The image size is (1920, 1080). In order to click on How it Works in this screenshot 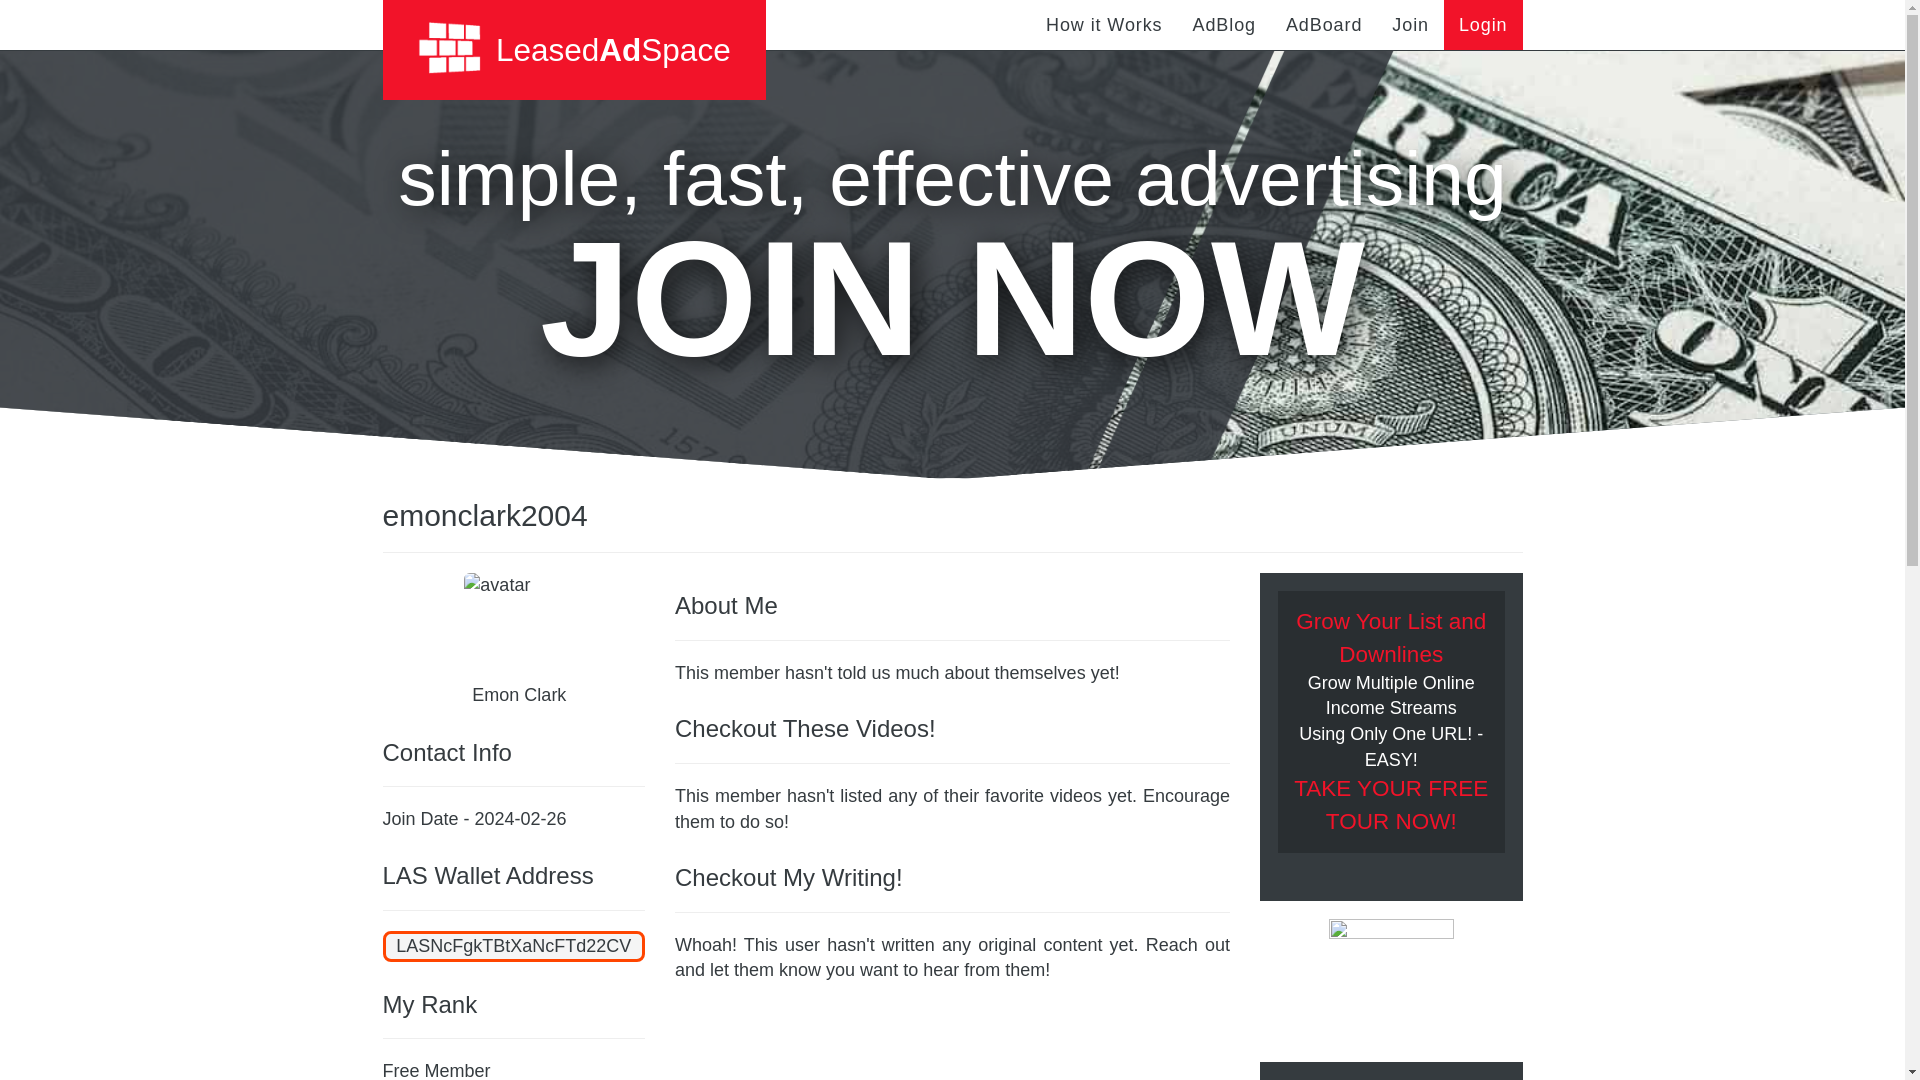, I will do `click(1104, 24)`.